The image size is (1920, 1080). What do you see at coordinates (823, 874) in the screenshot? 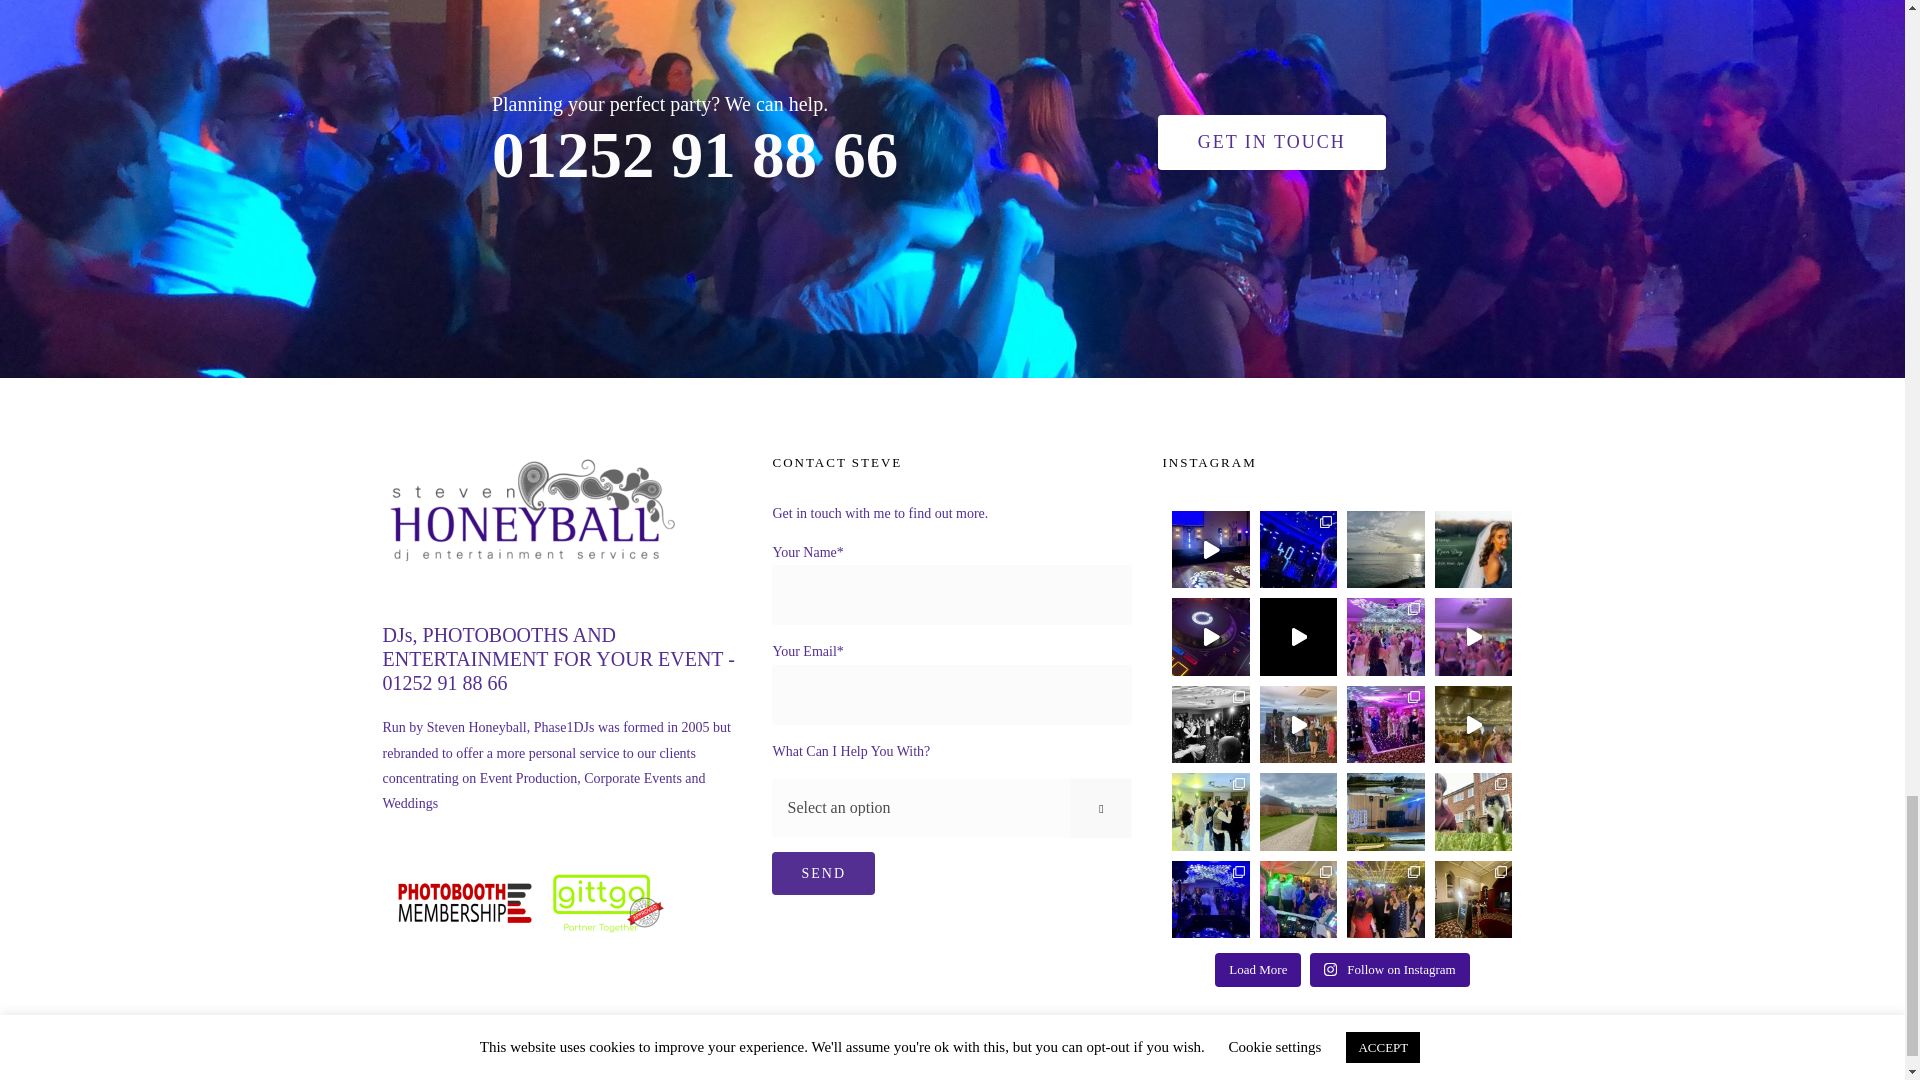
I see `Send` at bounding box center [823, 874].